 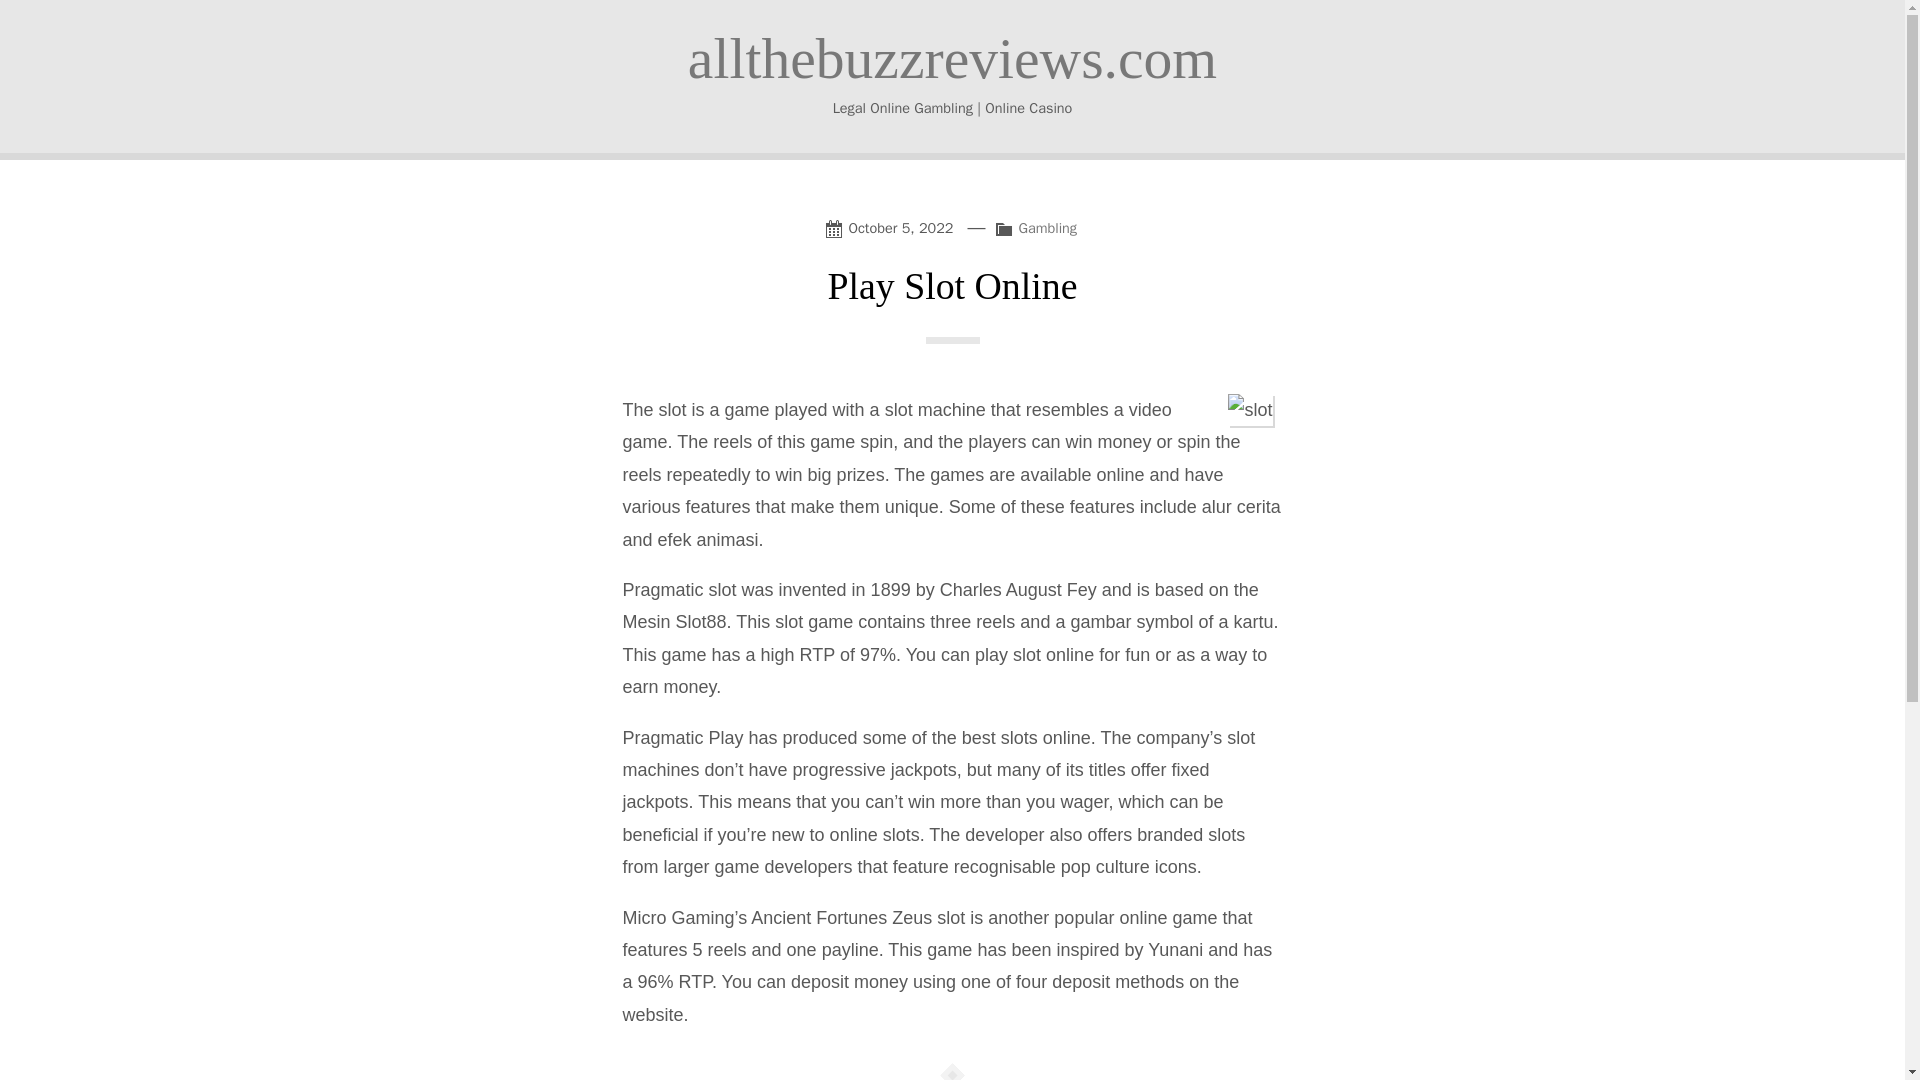 I want to click on Gambling, so click(x=1047, y=228).